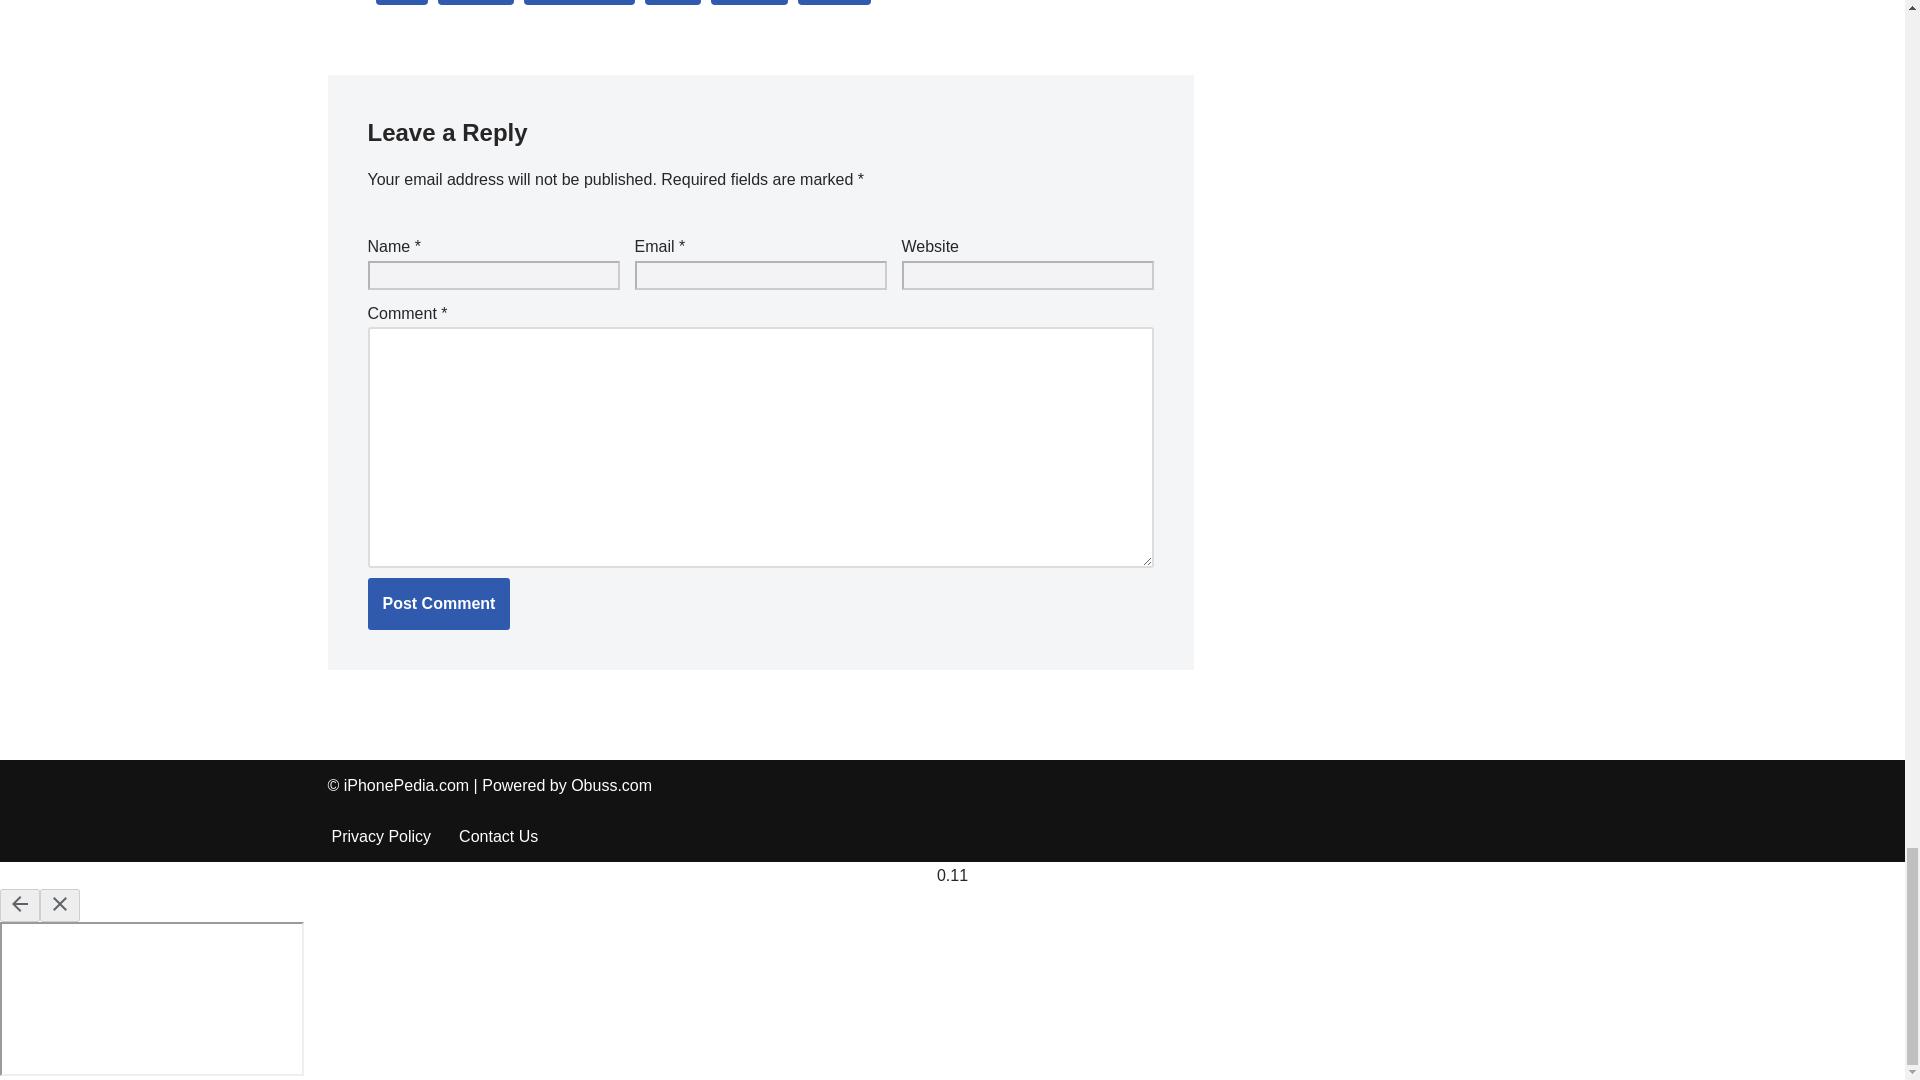 The height and width of the screenshot is (1080, 1920). What do you see at coordinates (580, 2) in the screenshot?
I see `iphone 9 plus` at bounding box center [580, 2].